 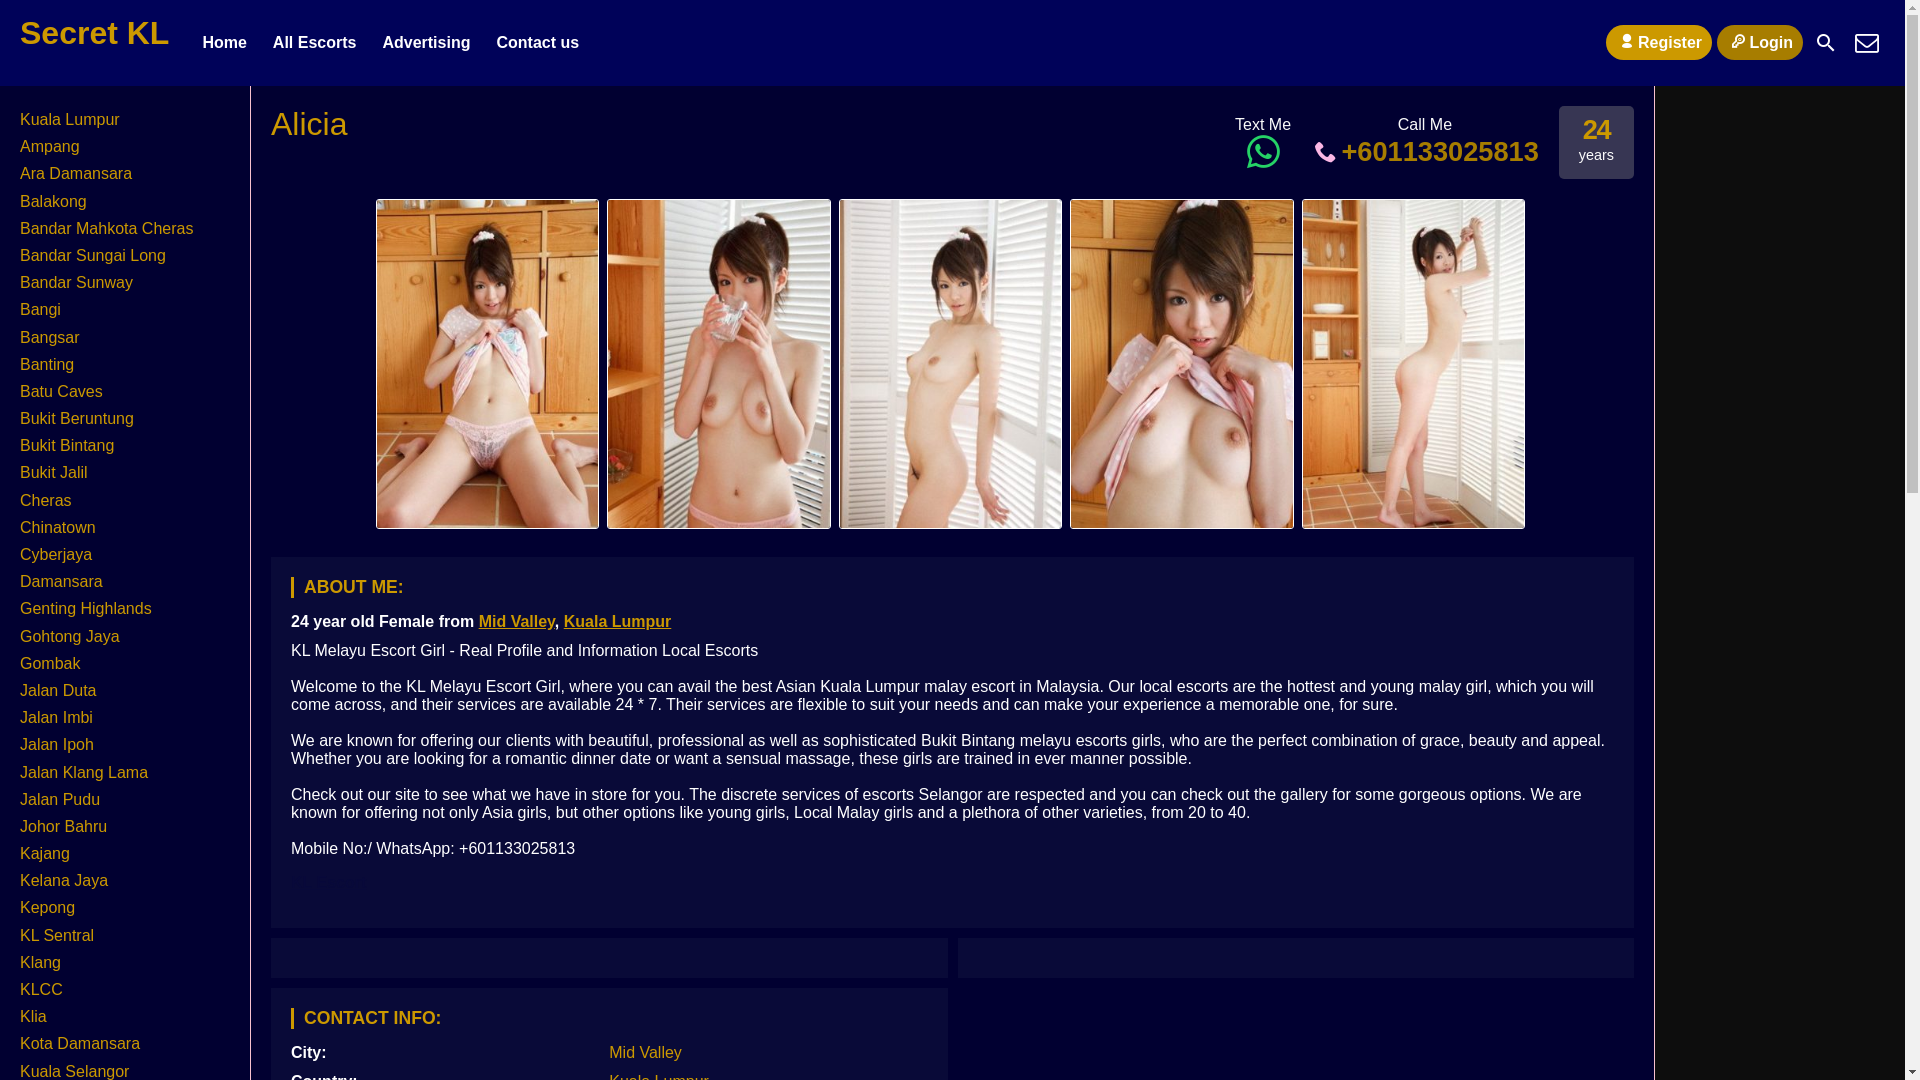 I want to click on Kuala Lumpur, so click(x=69, y=120).